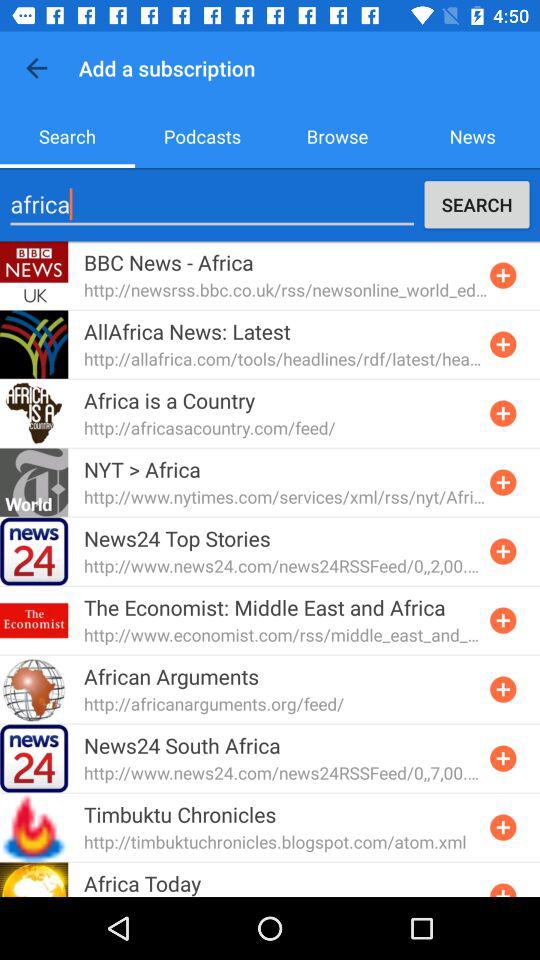 Image resolution: width=540 pixels, height=960 pixels. Describe the element at coordinates (142, 882) in the screenshot. I see `jump to africa today` at that location.